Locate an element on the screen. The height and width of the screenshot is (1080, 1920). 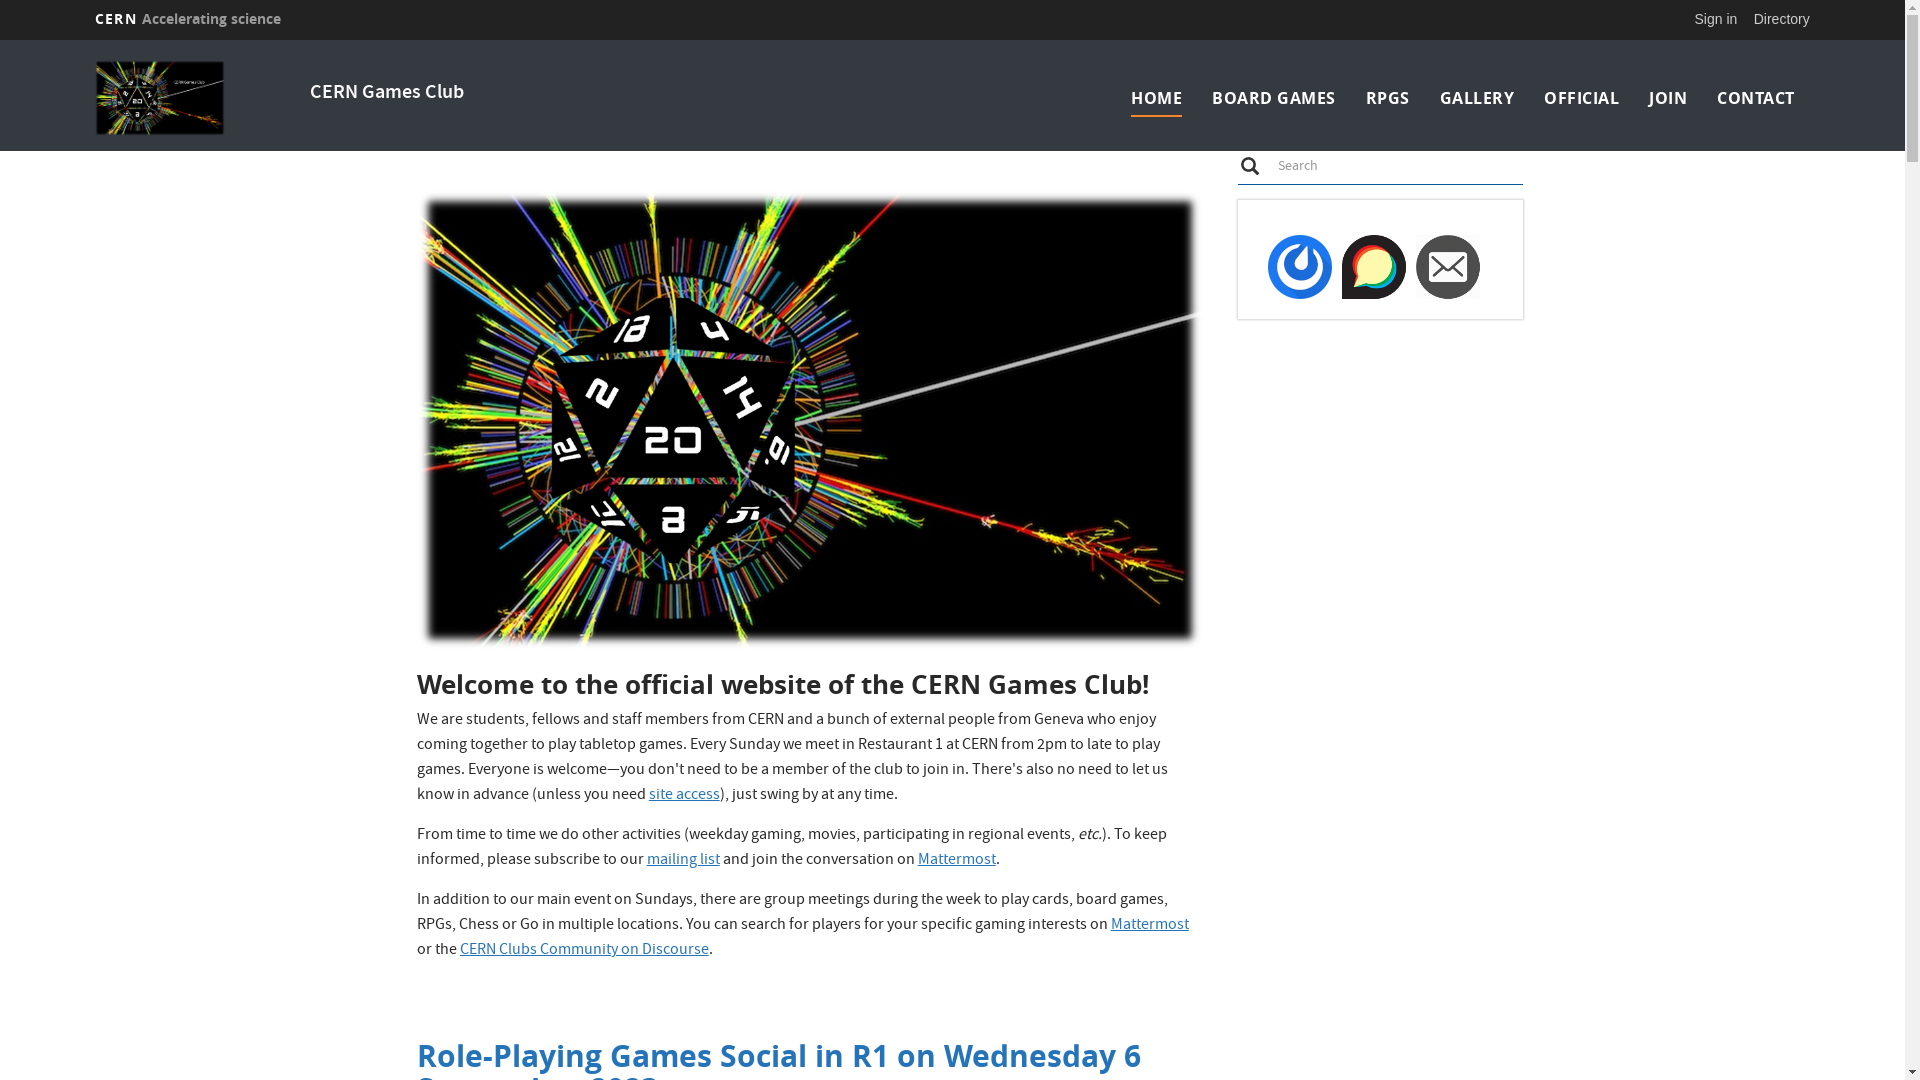
Sign in is located at coordinates (1716, 19).